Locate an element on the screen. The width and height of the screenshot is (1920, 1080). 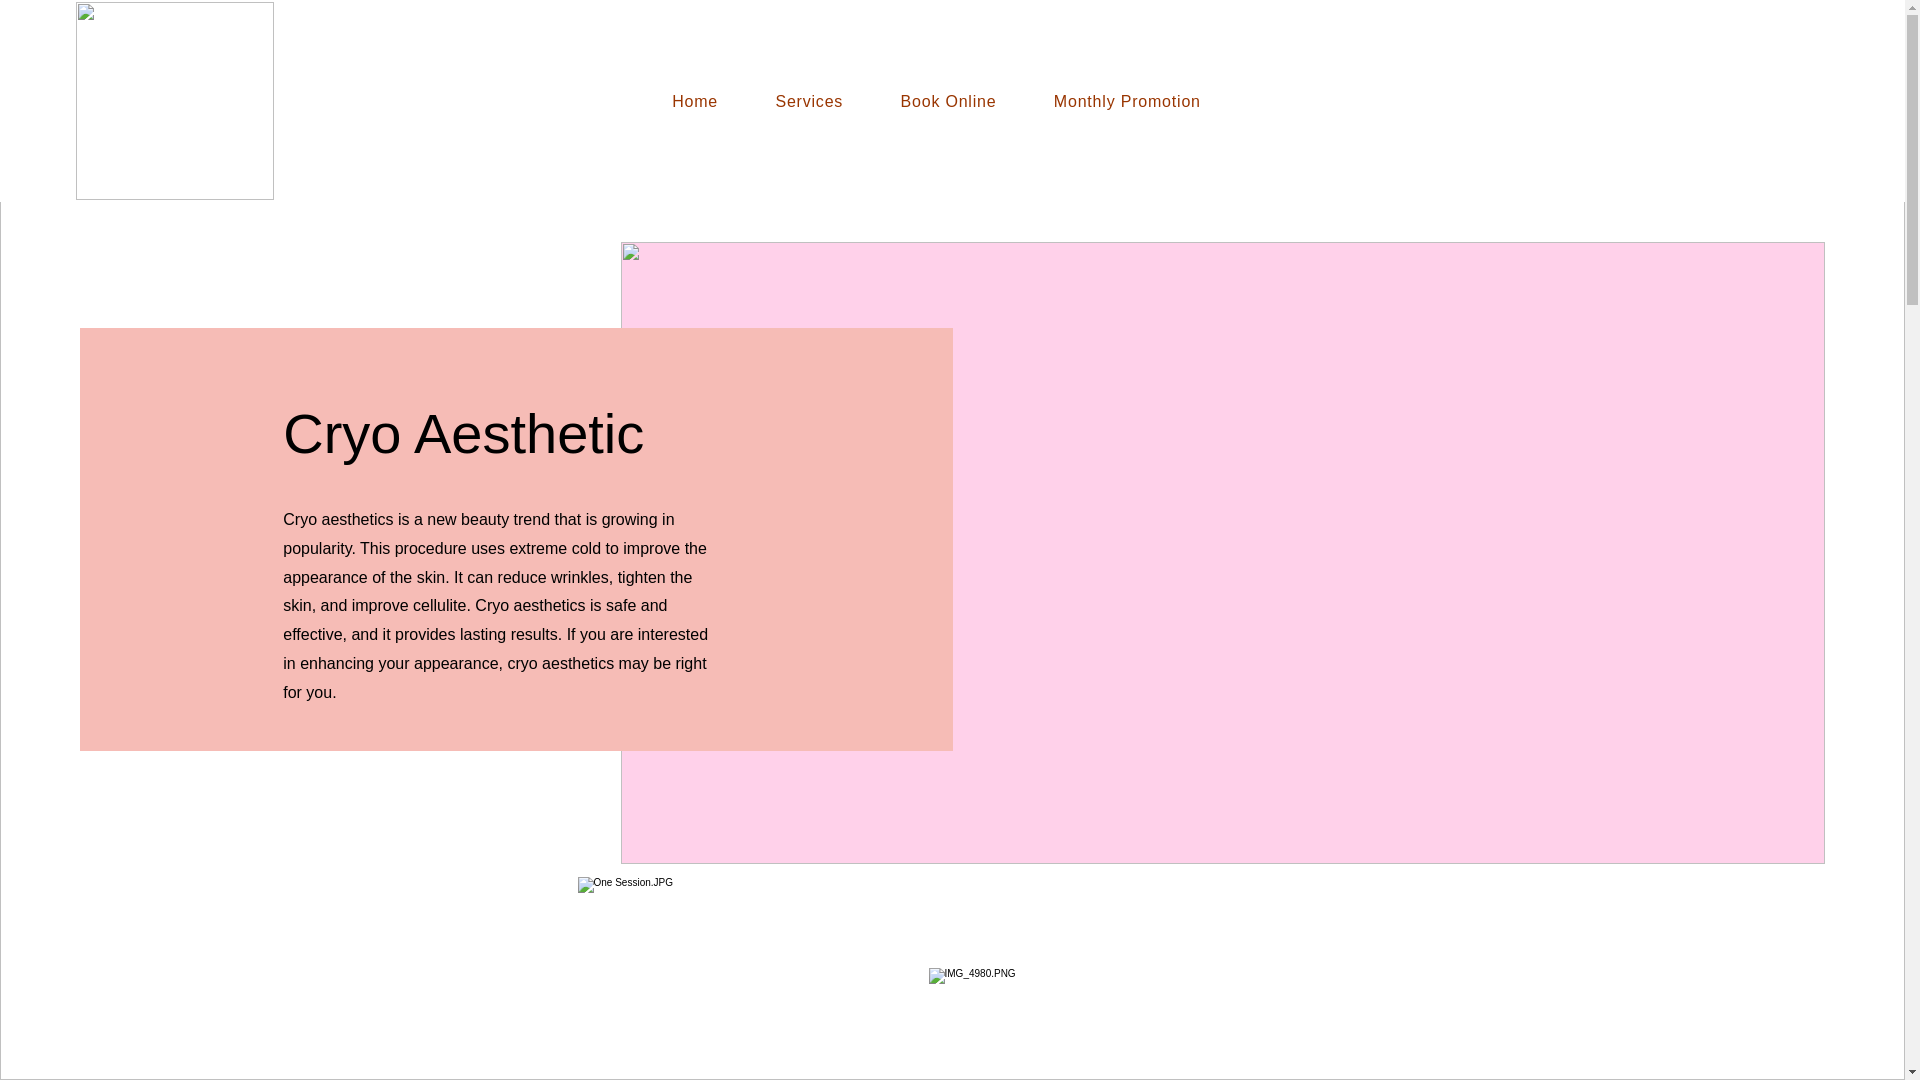
Monthly Promotion is located at coordinates (1126, 102).